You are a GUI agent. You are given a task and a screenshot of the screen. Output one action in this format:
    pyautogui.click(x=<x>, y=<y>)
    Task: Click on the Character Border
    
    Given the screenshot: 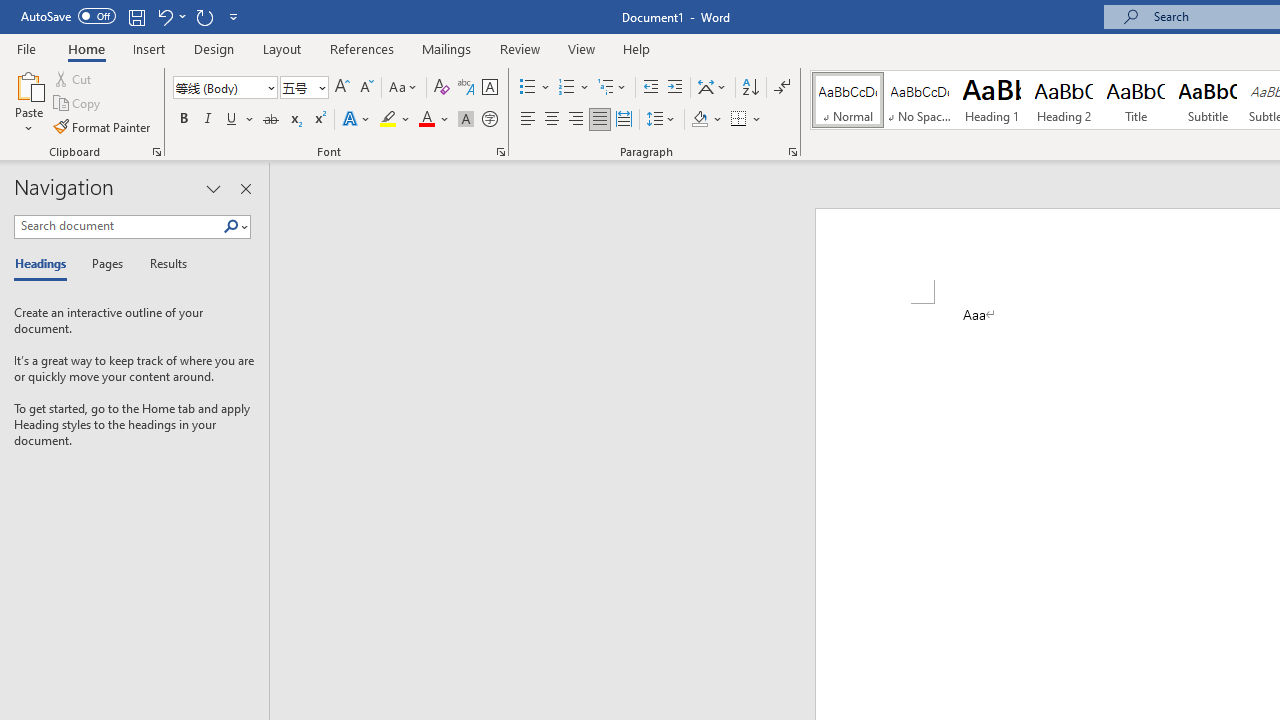 What is the action you would take?
    pyautogui.click(x=489, y=88)
    